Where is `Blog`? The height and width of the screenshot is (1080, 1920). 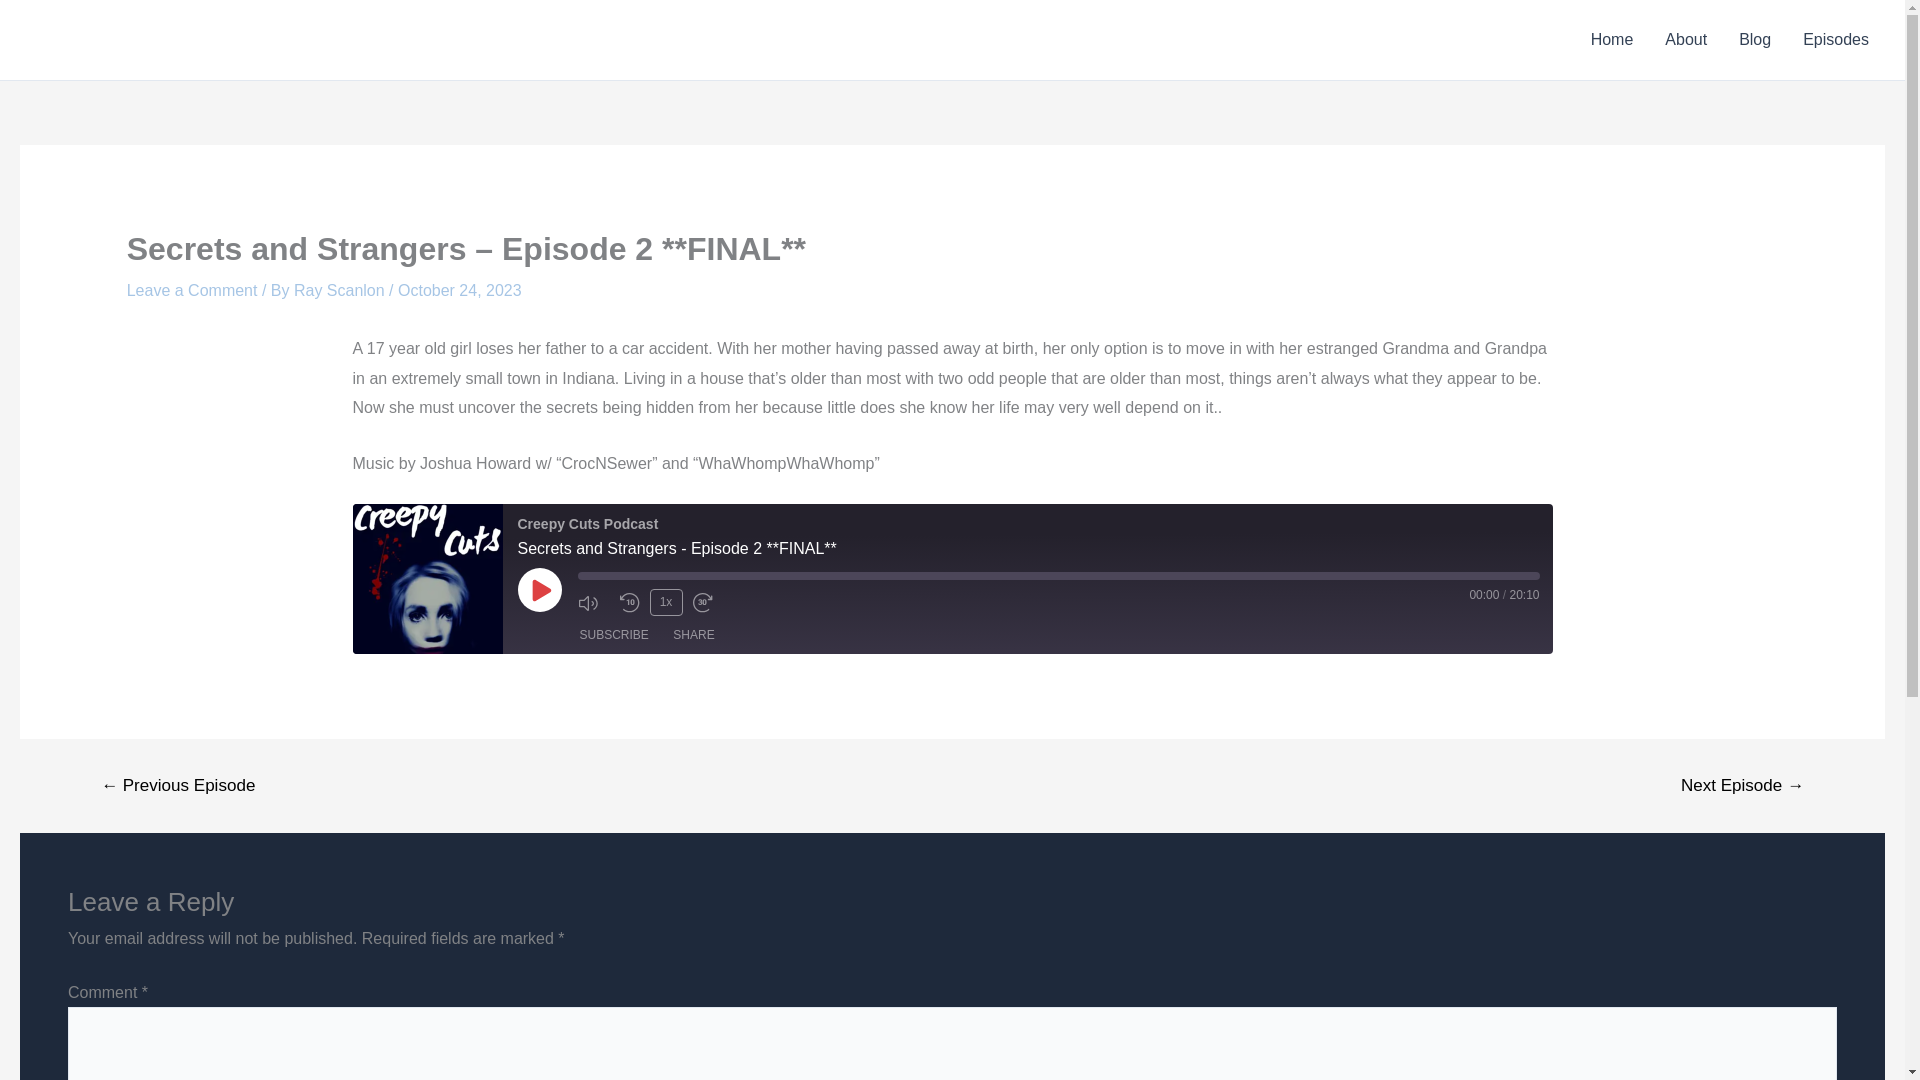
Blog is located at coordinates (1754, 40).